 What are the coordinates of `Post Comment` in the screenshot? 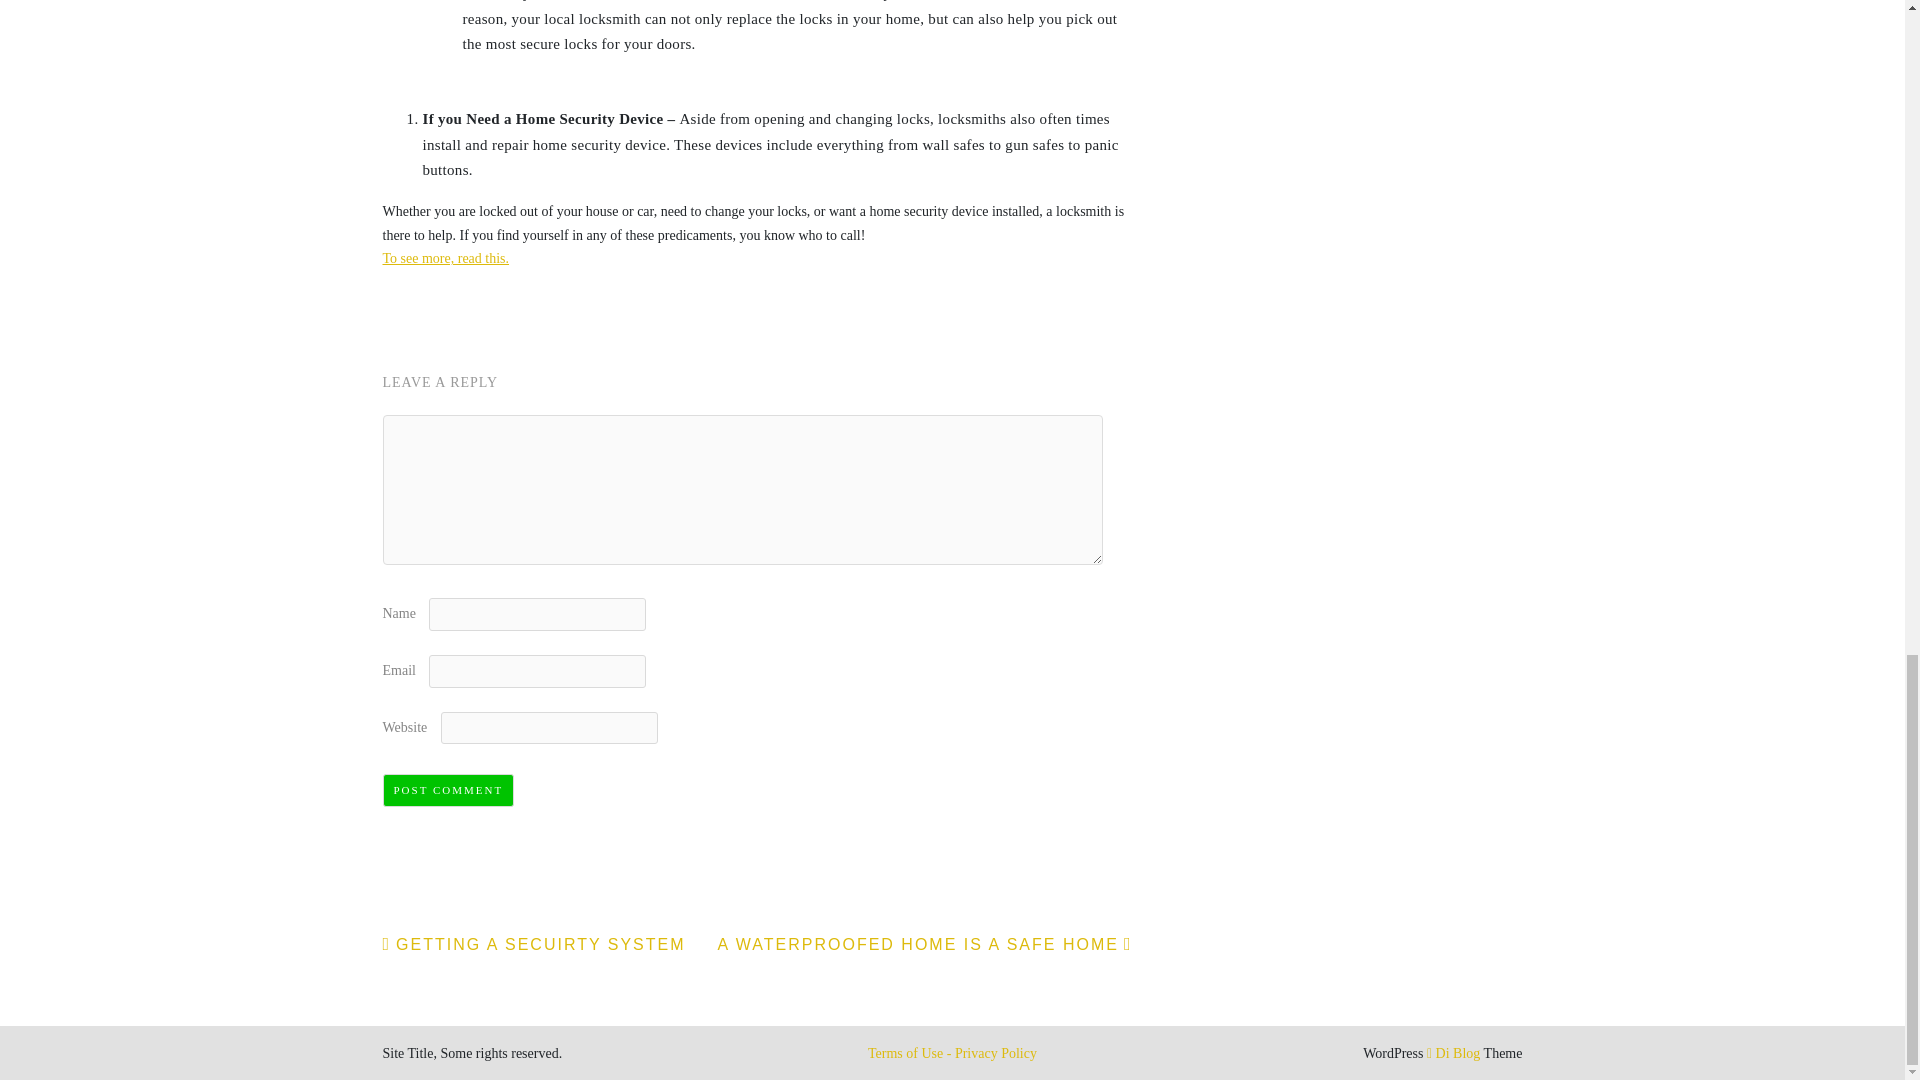 It's located at (448, 790).